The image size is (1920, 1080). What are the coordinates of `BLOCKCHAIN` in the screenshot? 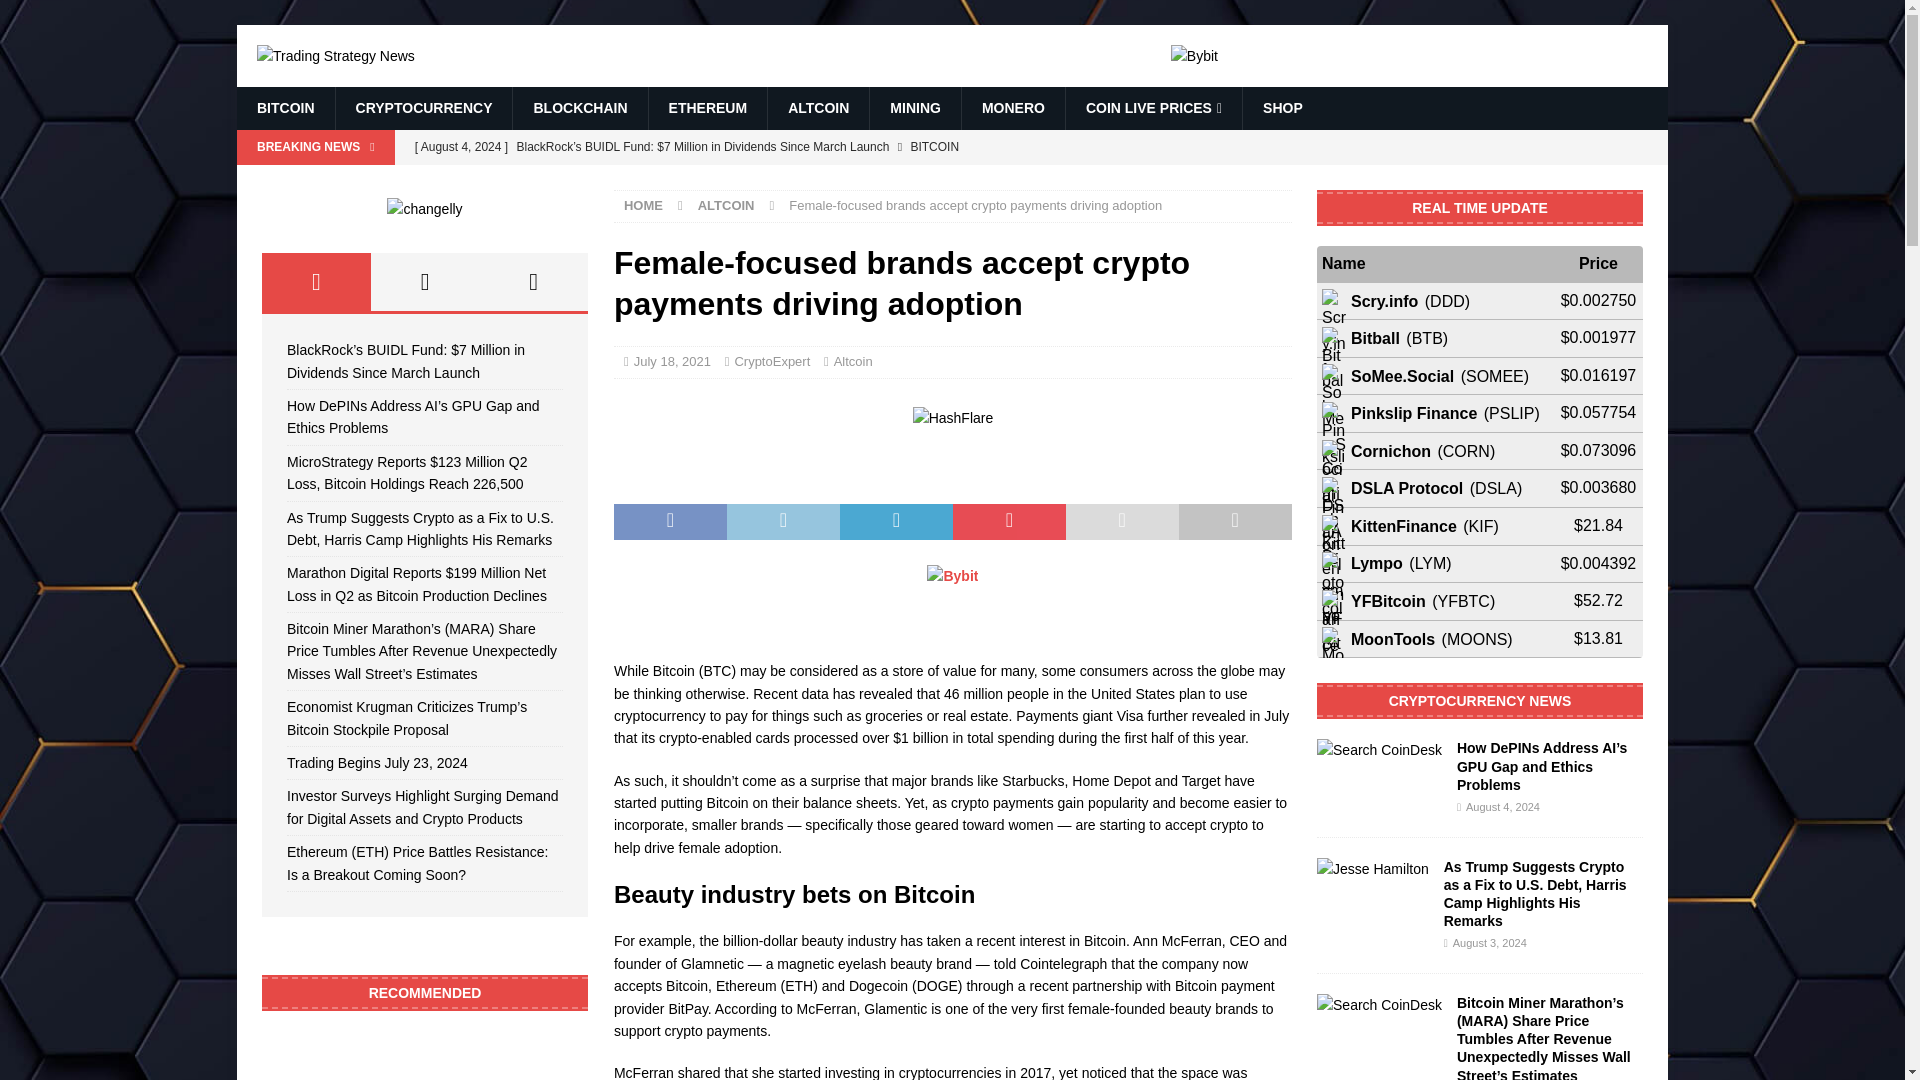 It's located at (580, 108).